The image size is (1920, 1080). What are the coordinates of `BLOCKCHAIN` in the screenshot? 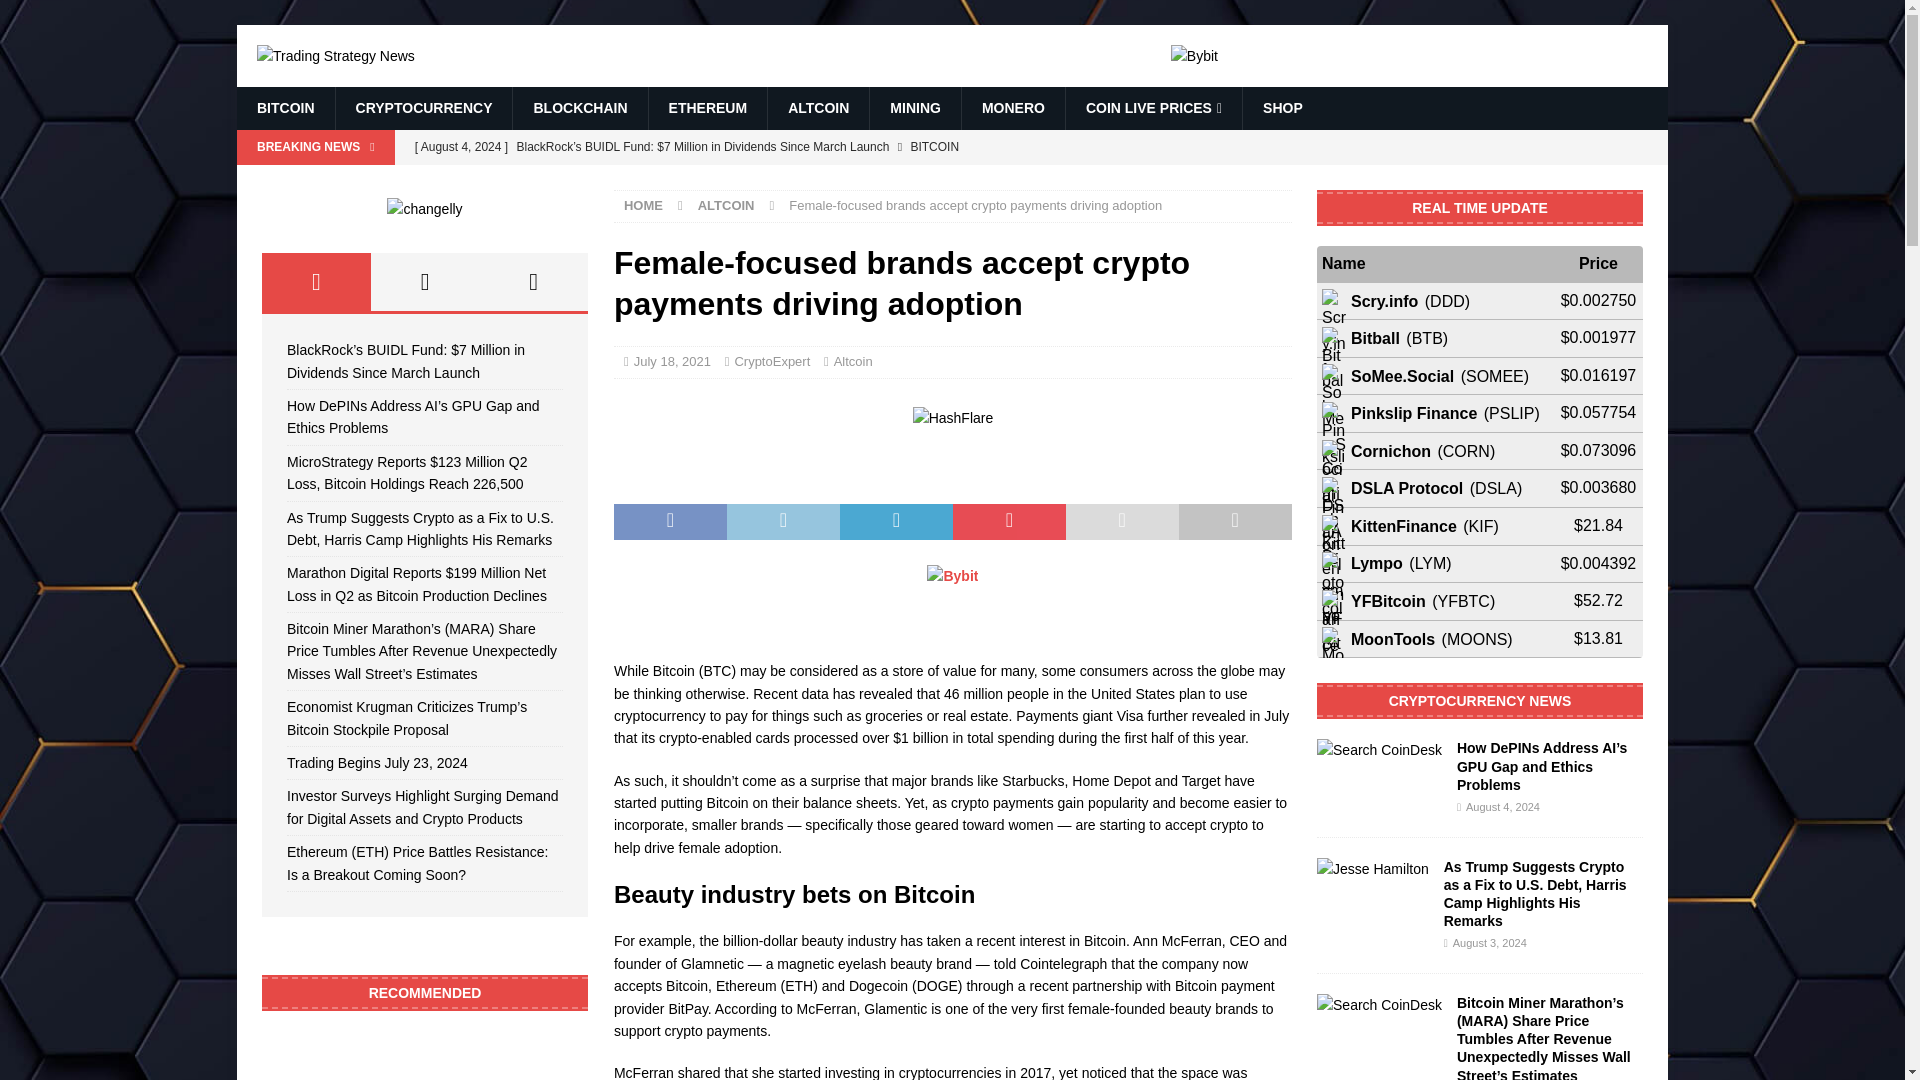 It's located at (580, 108).